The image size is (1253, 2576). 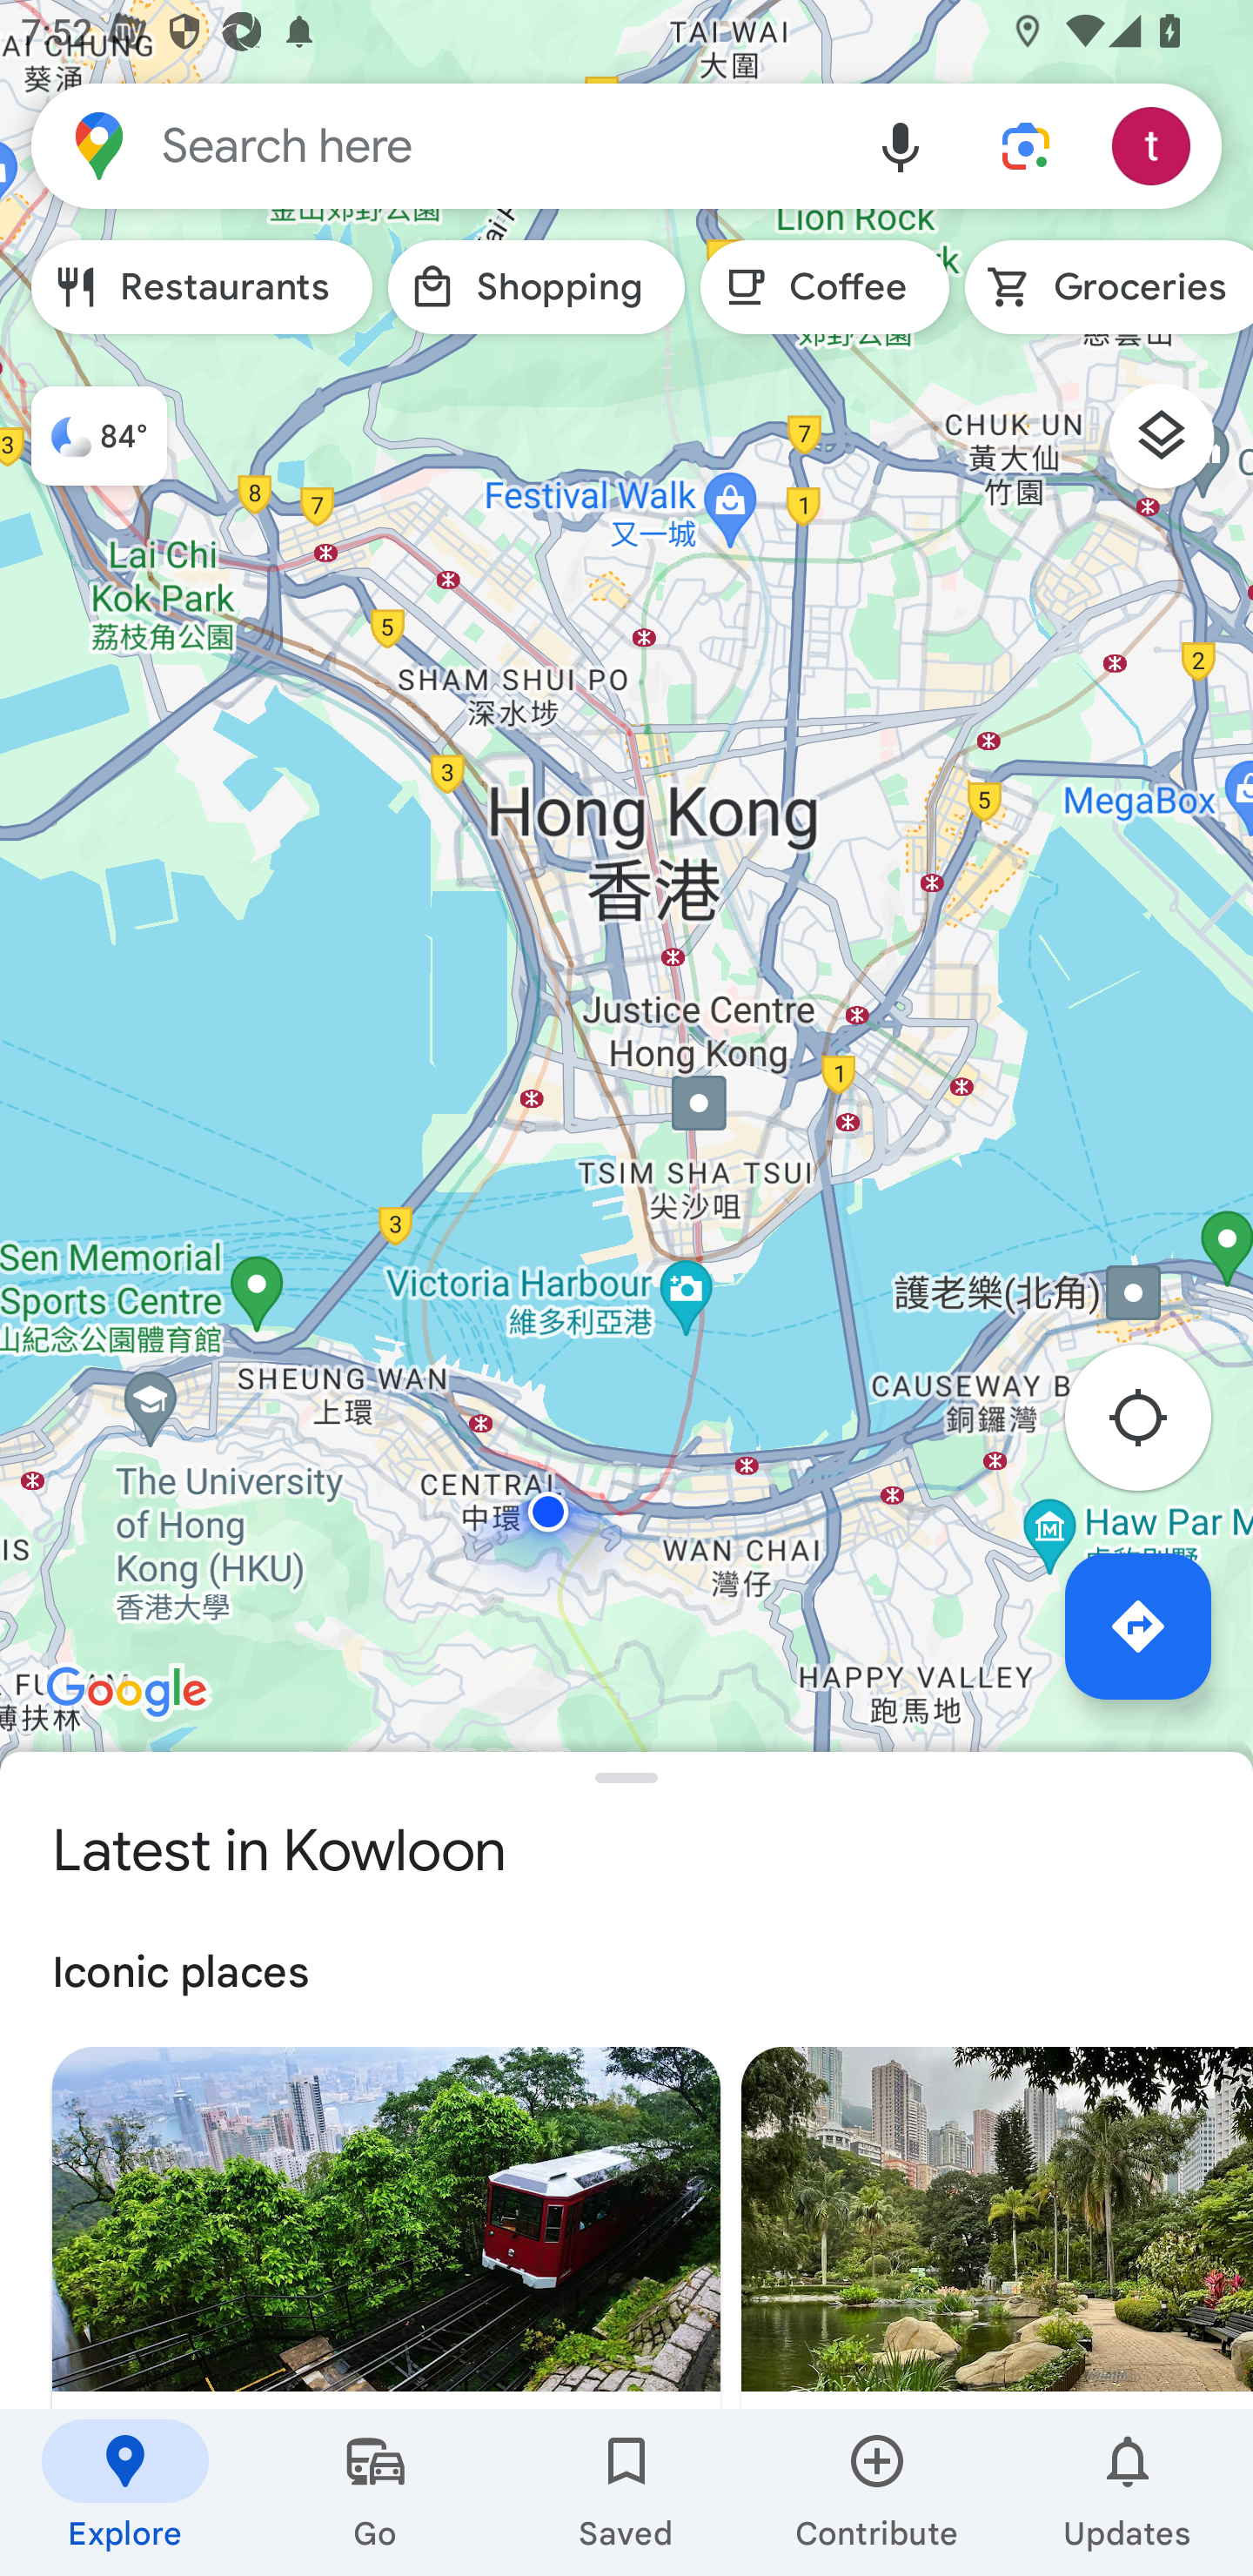 I want to click on Lens in Maps, so click(x=1026, y=144).